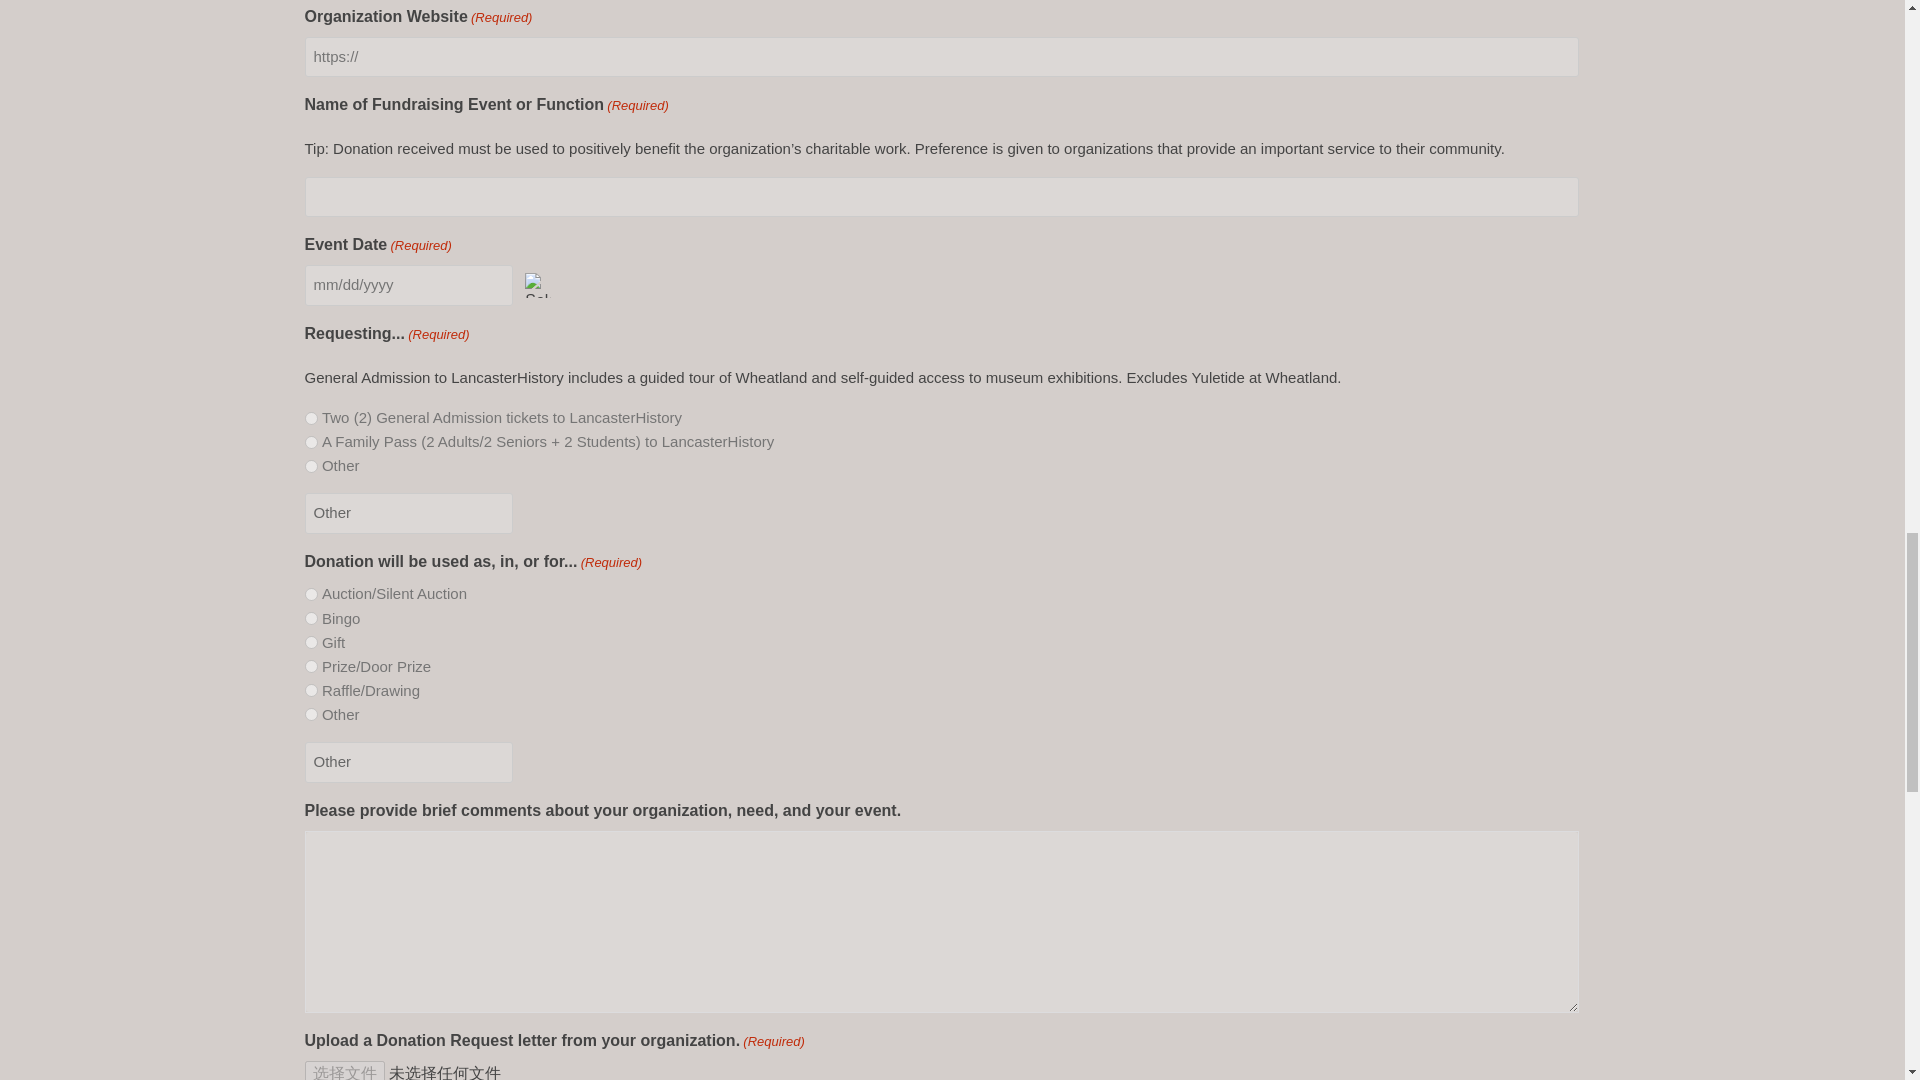 The image size is (1920, 1080). Describe the element at coordinates (310, 618) in the screenshot. I see `Bingo` at that location.